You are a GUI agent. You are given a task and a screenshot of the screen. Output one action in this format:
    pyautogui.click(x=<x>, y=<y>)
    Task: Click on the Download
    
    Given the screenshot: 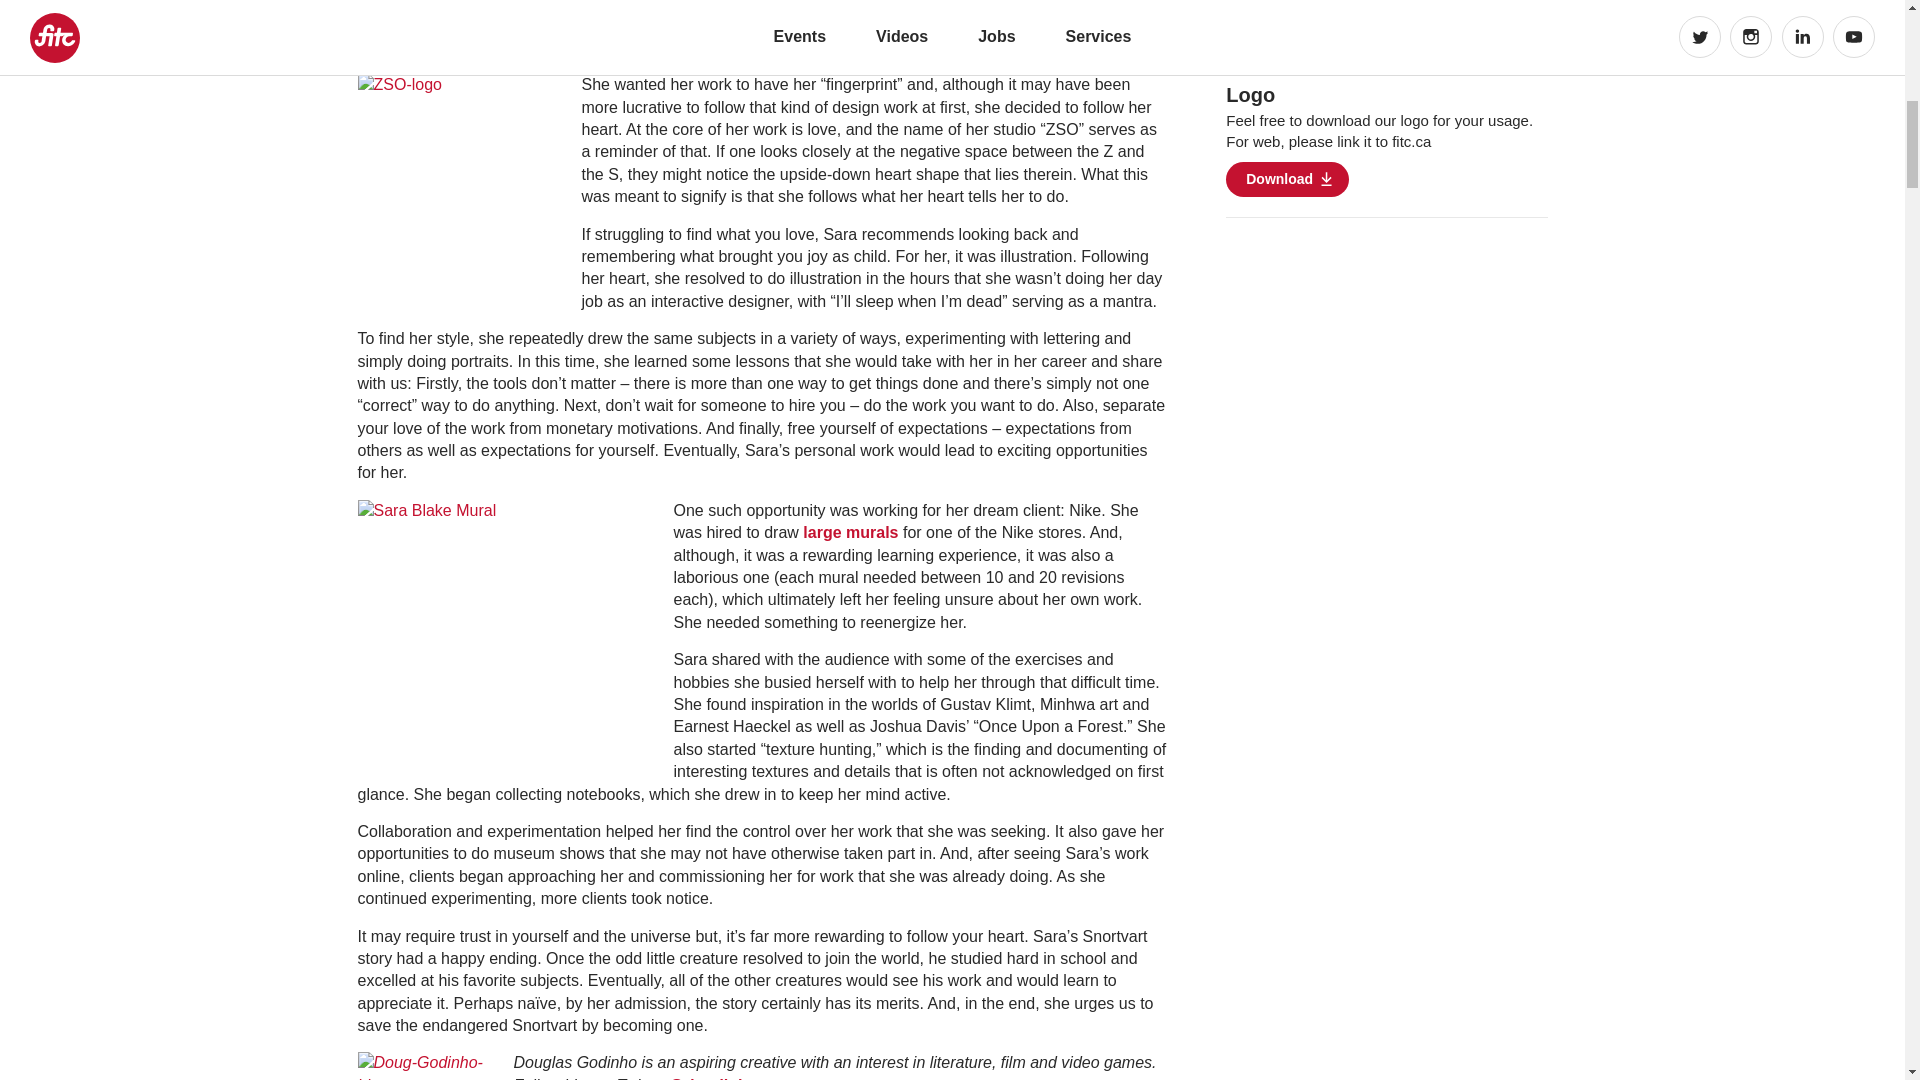 What is the action you would take?
    pyautogui.click(x=1288, y=180)
    